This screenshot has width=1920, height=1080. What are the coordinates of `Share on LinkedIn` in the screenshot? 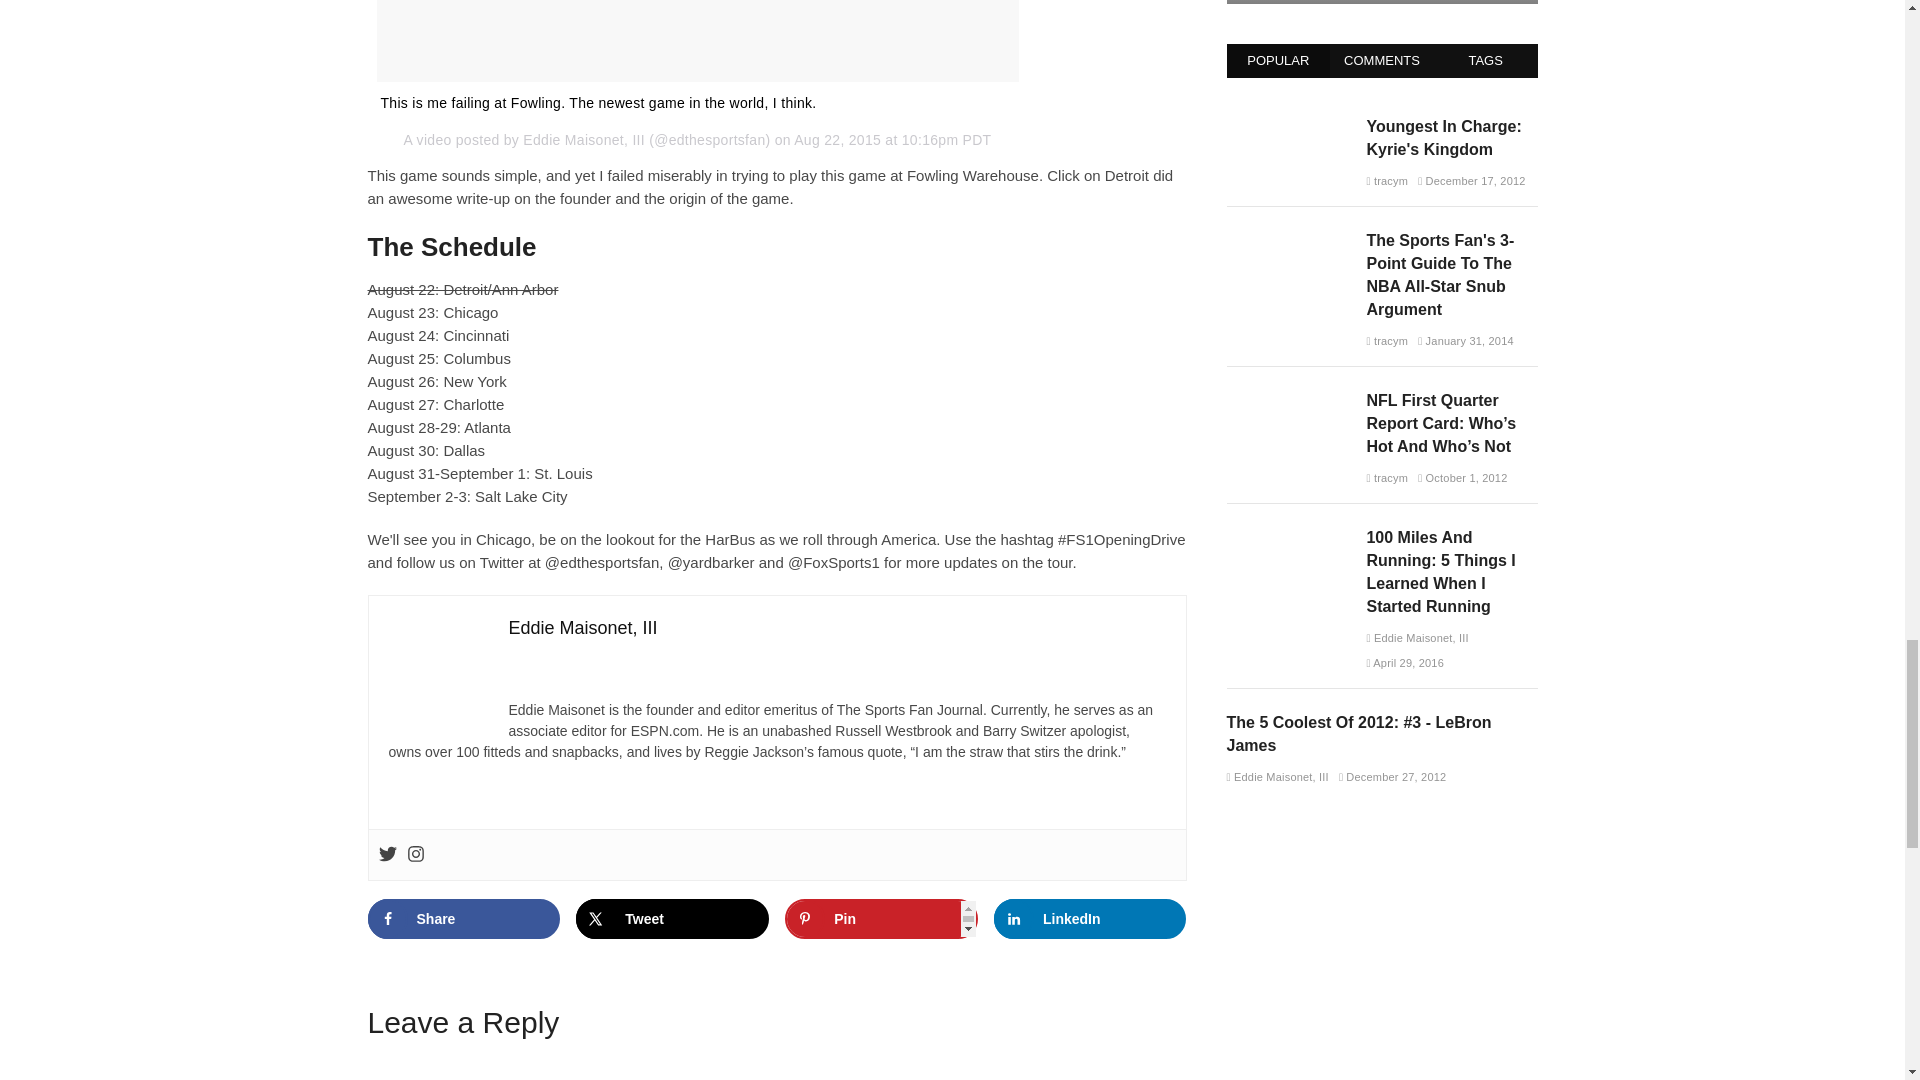 It's located at (1090, 918).